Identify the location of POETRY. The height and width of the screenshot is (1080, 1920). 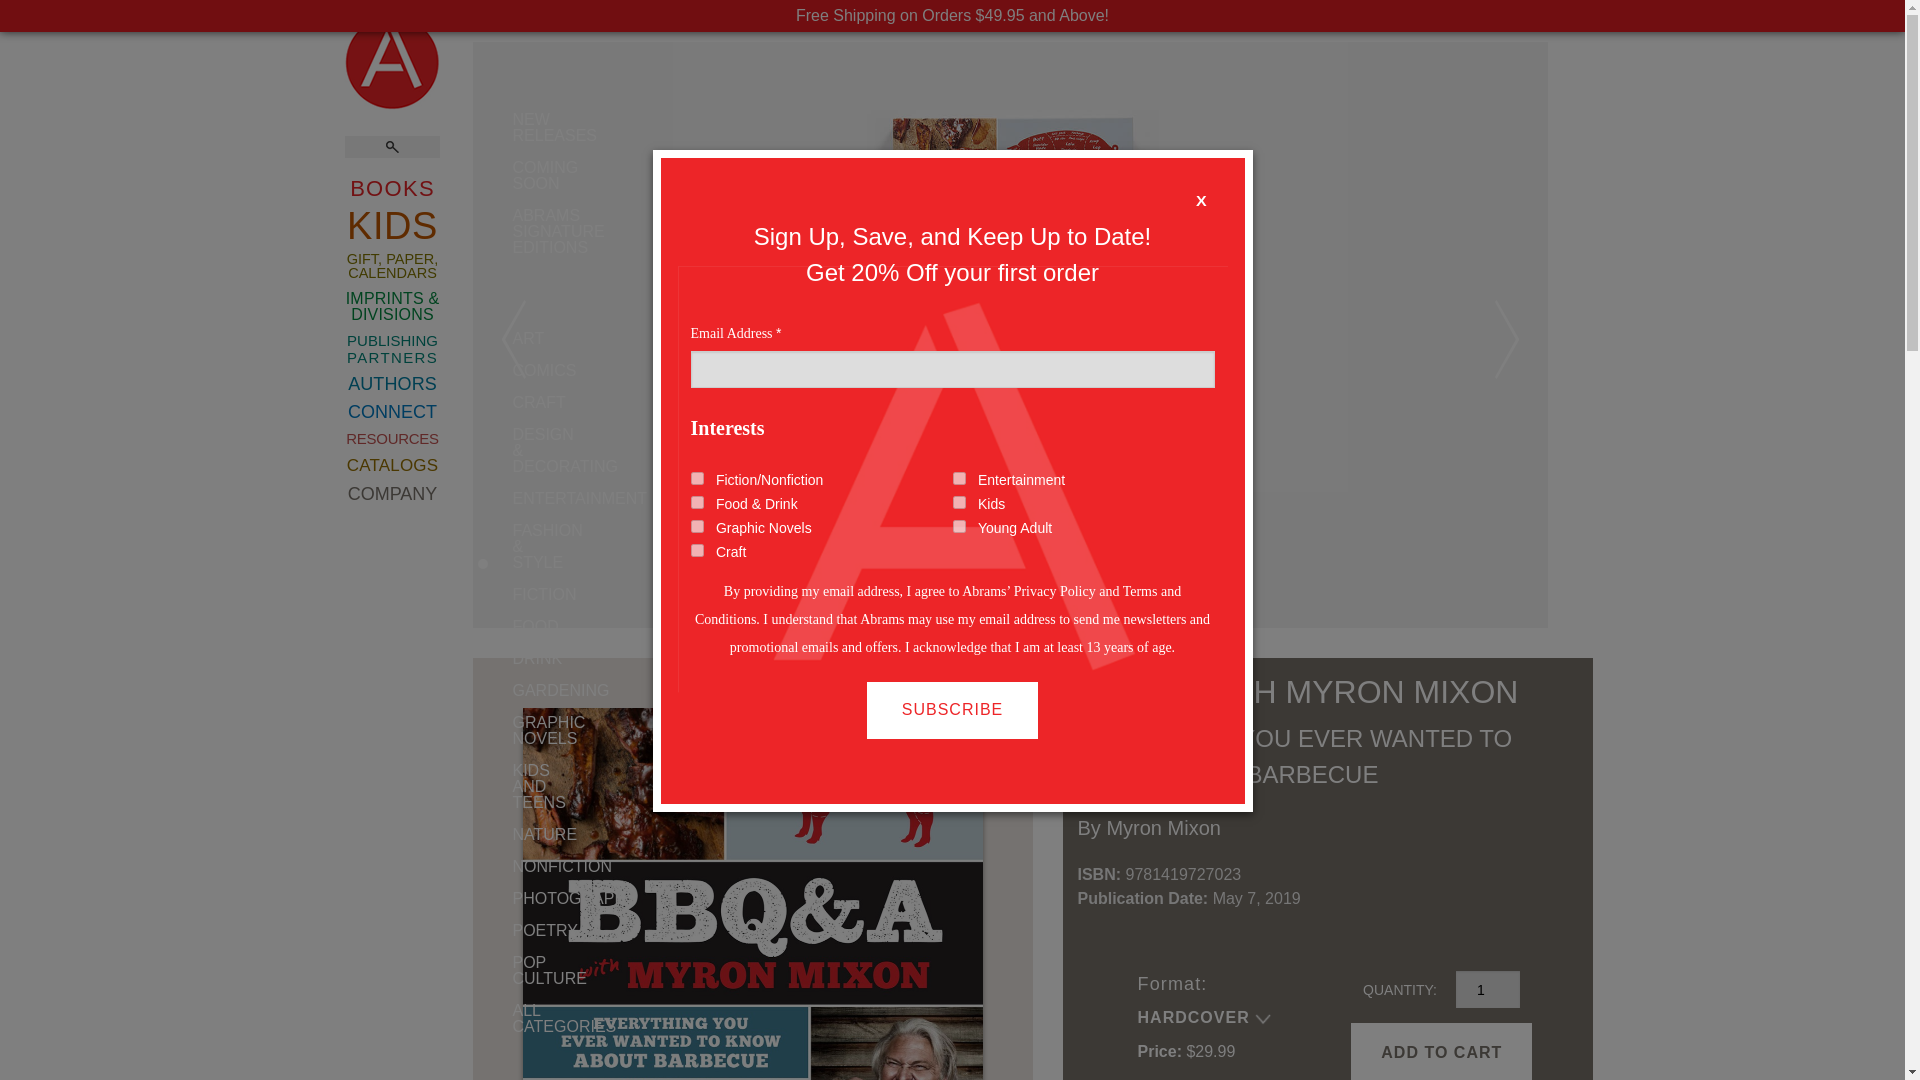
(492, 930).